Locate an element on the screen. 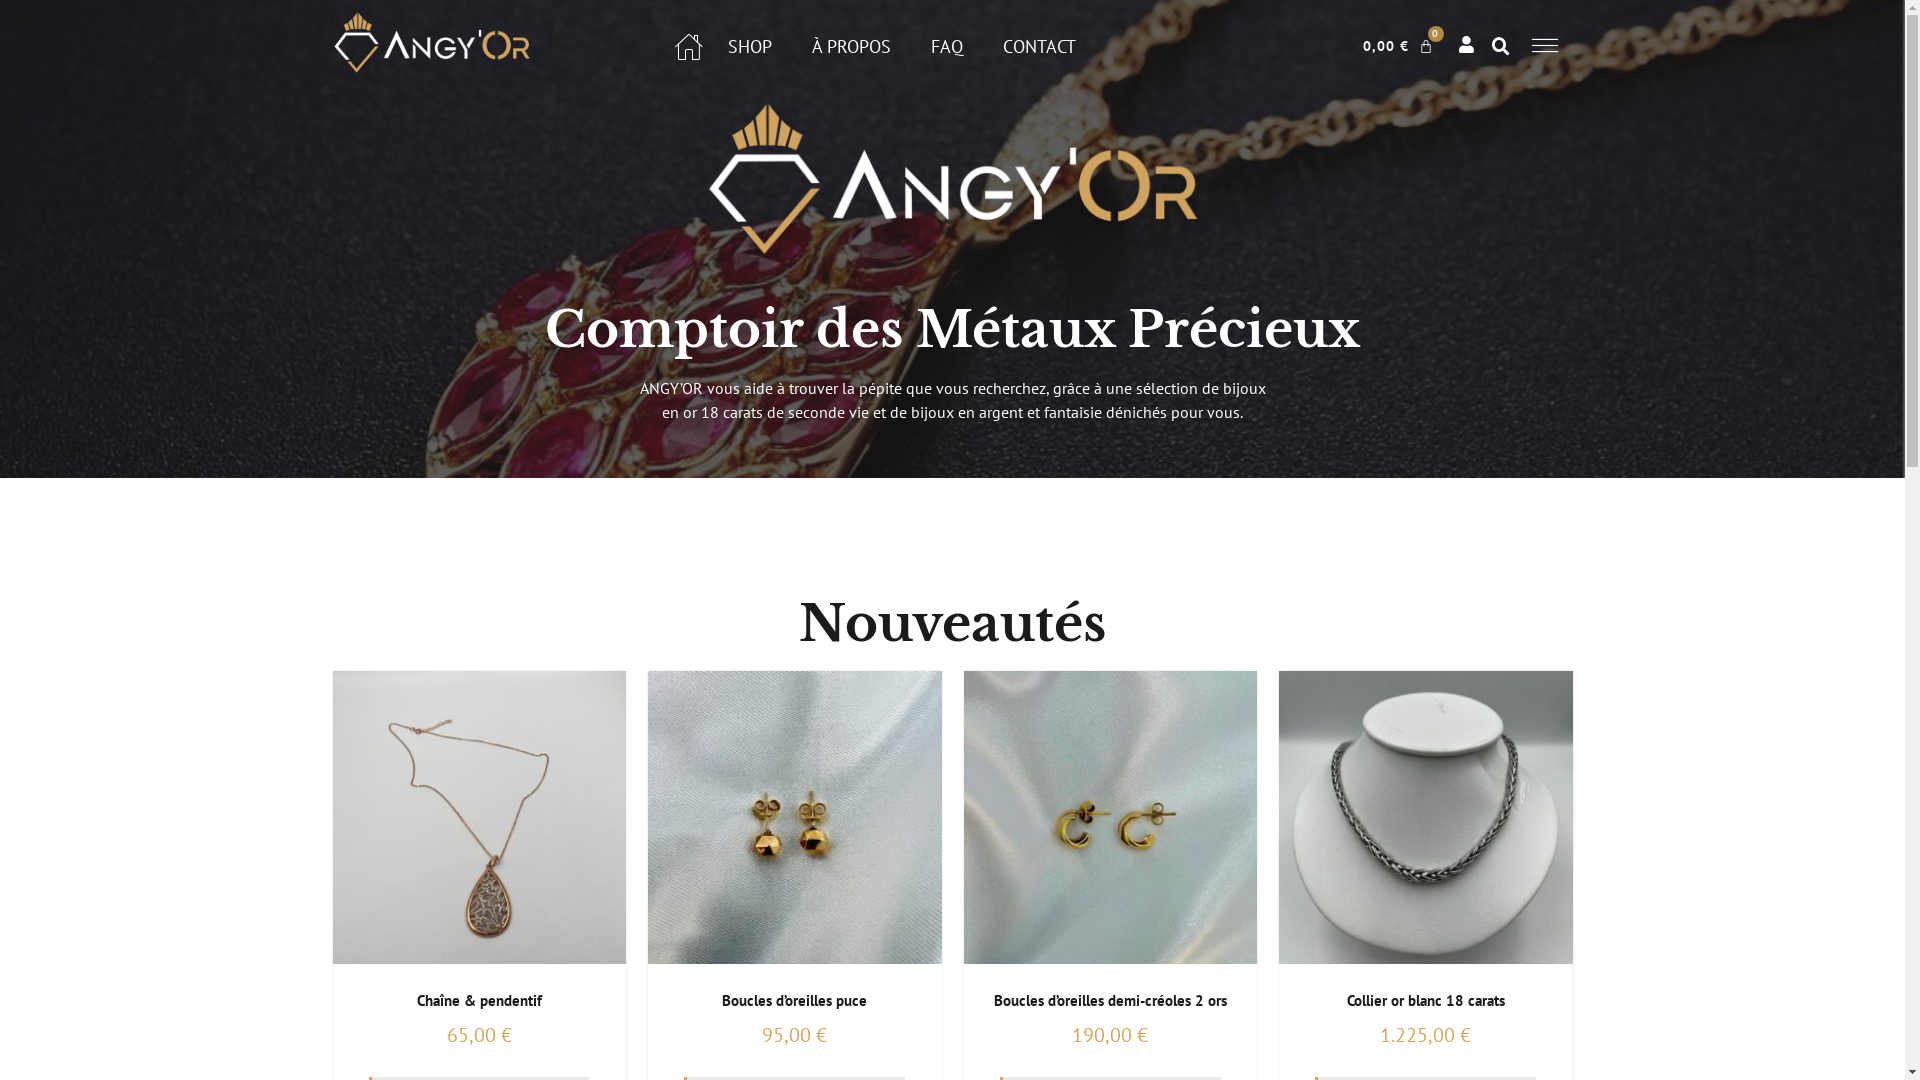 Image resolution: width=1920 pixels, height=1080 pixels. FAQ is located at coordinates (947, 46).